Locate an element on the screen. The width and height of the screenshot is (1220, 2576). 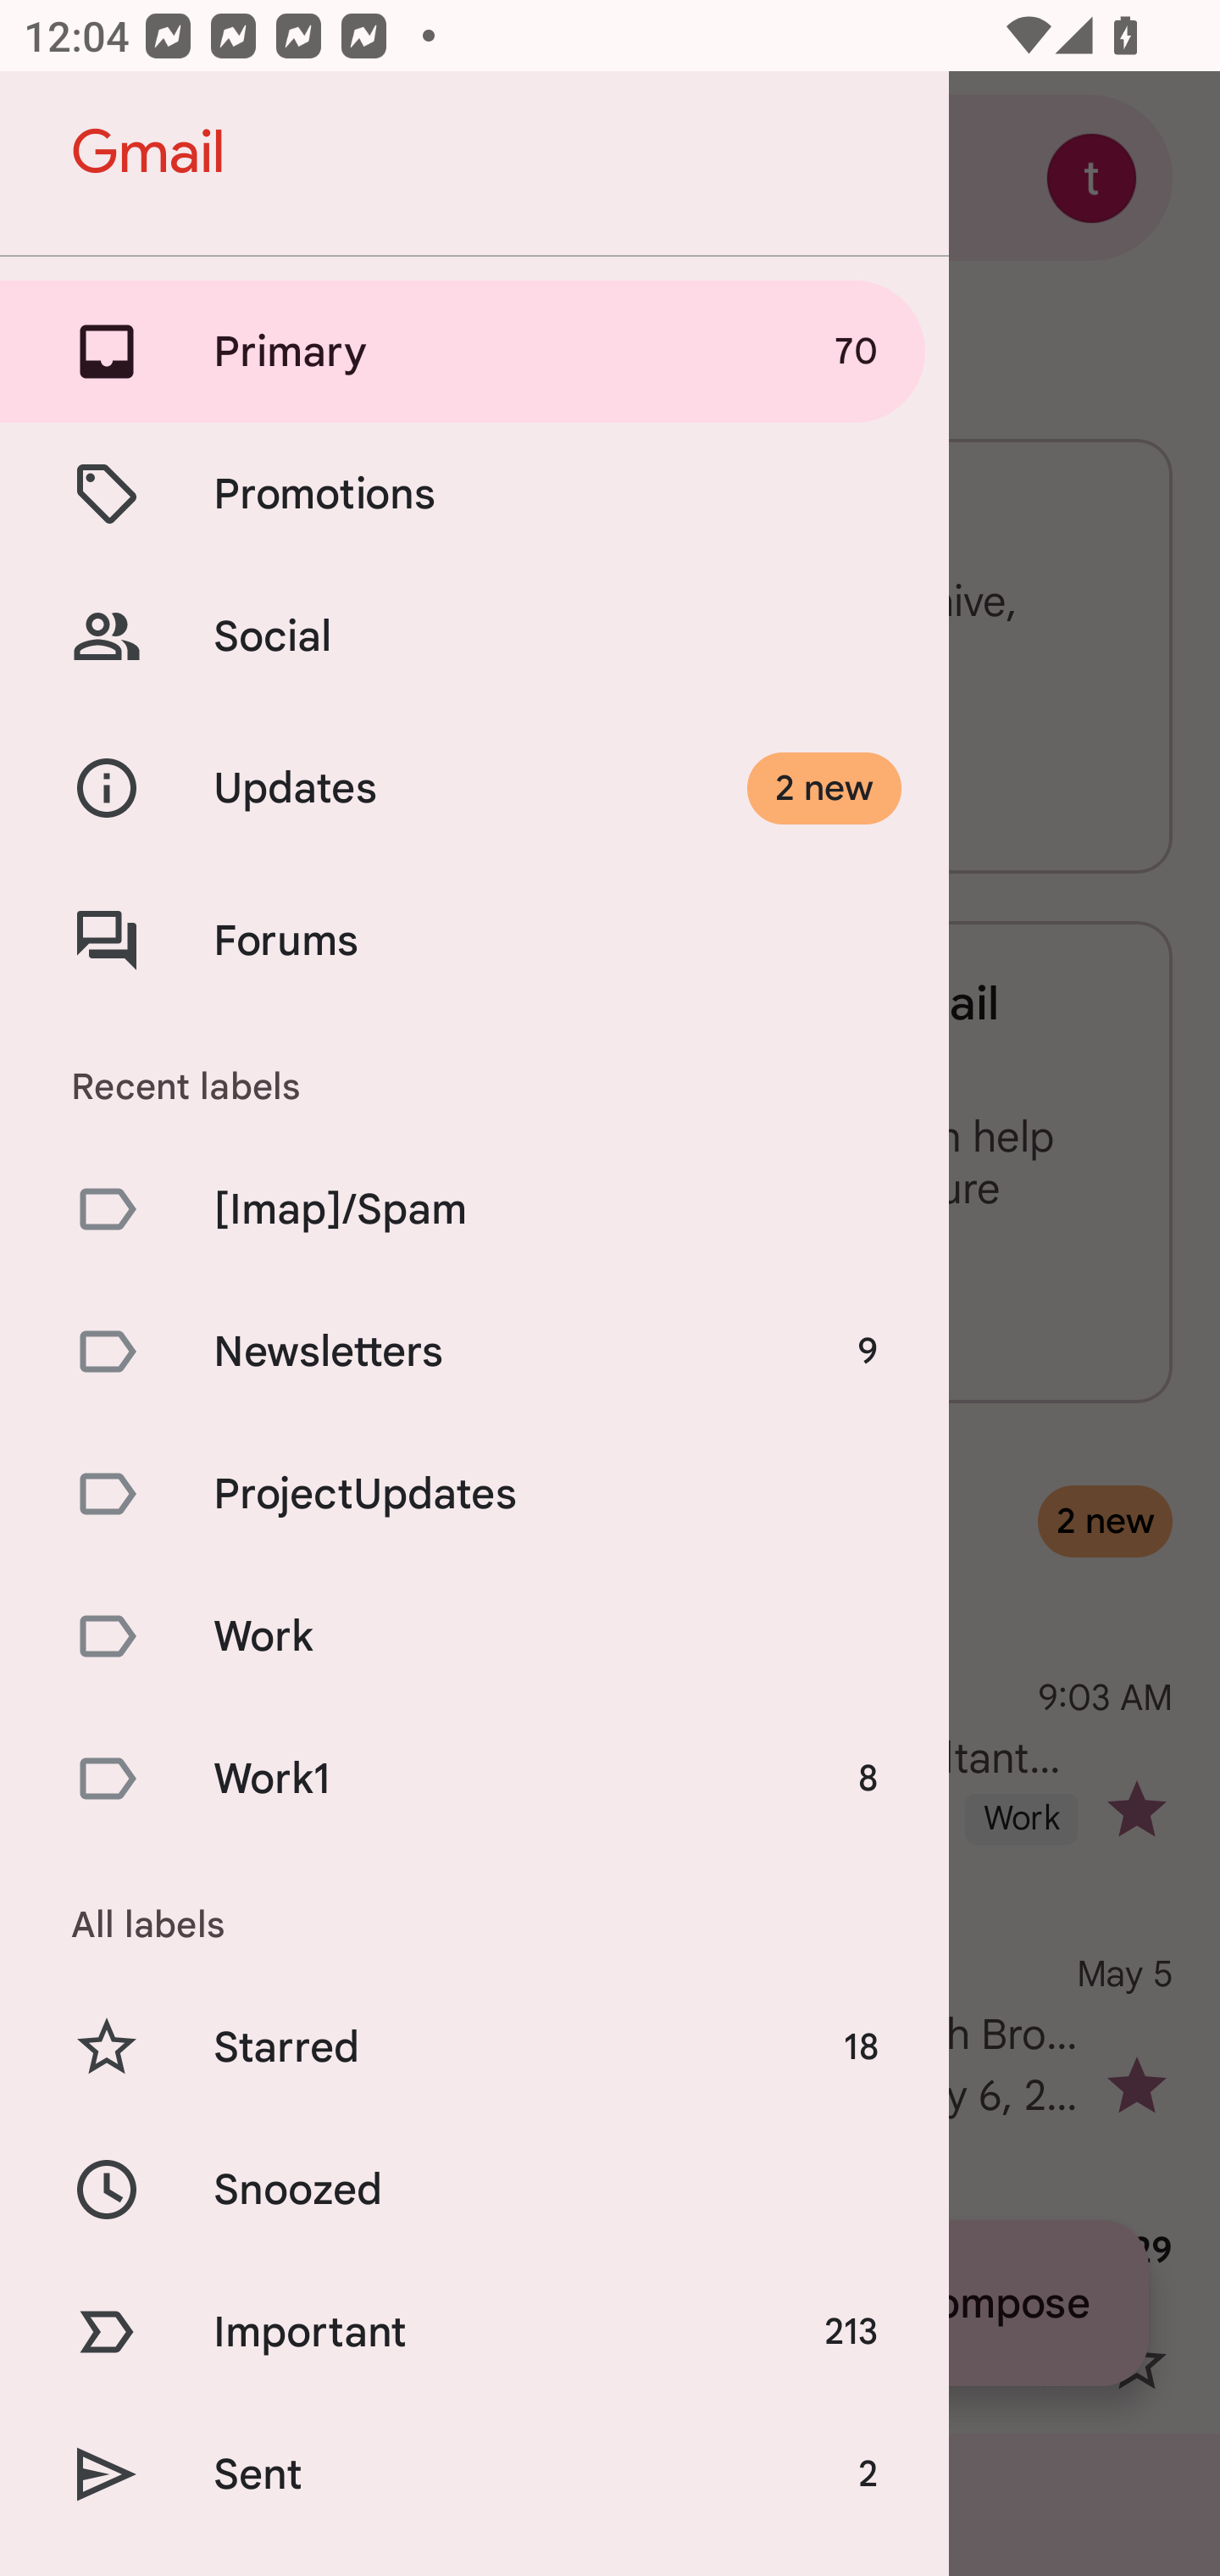
ProjectUpdates is located at coordinates (474, 1494).